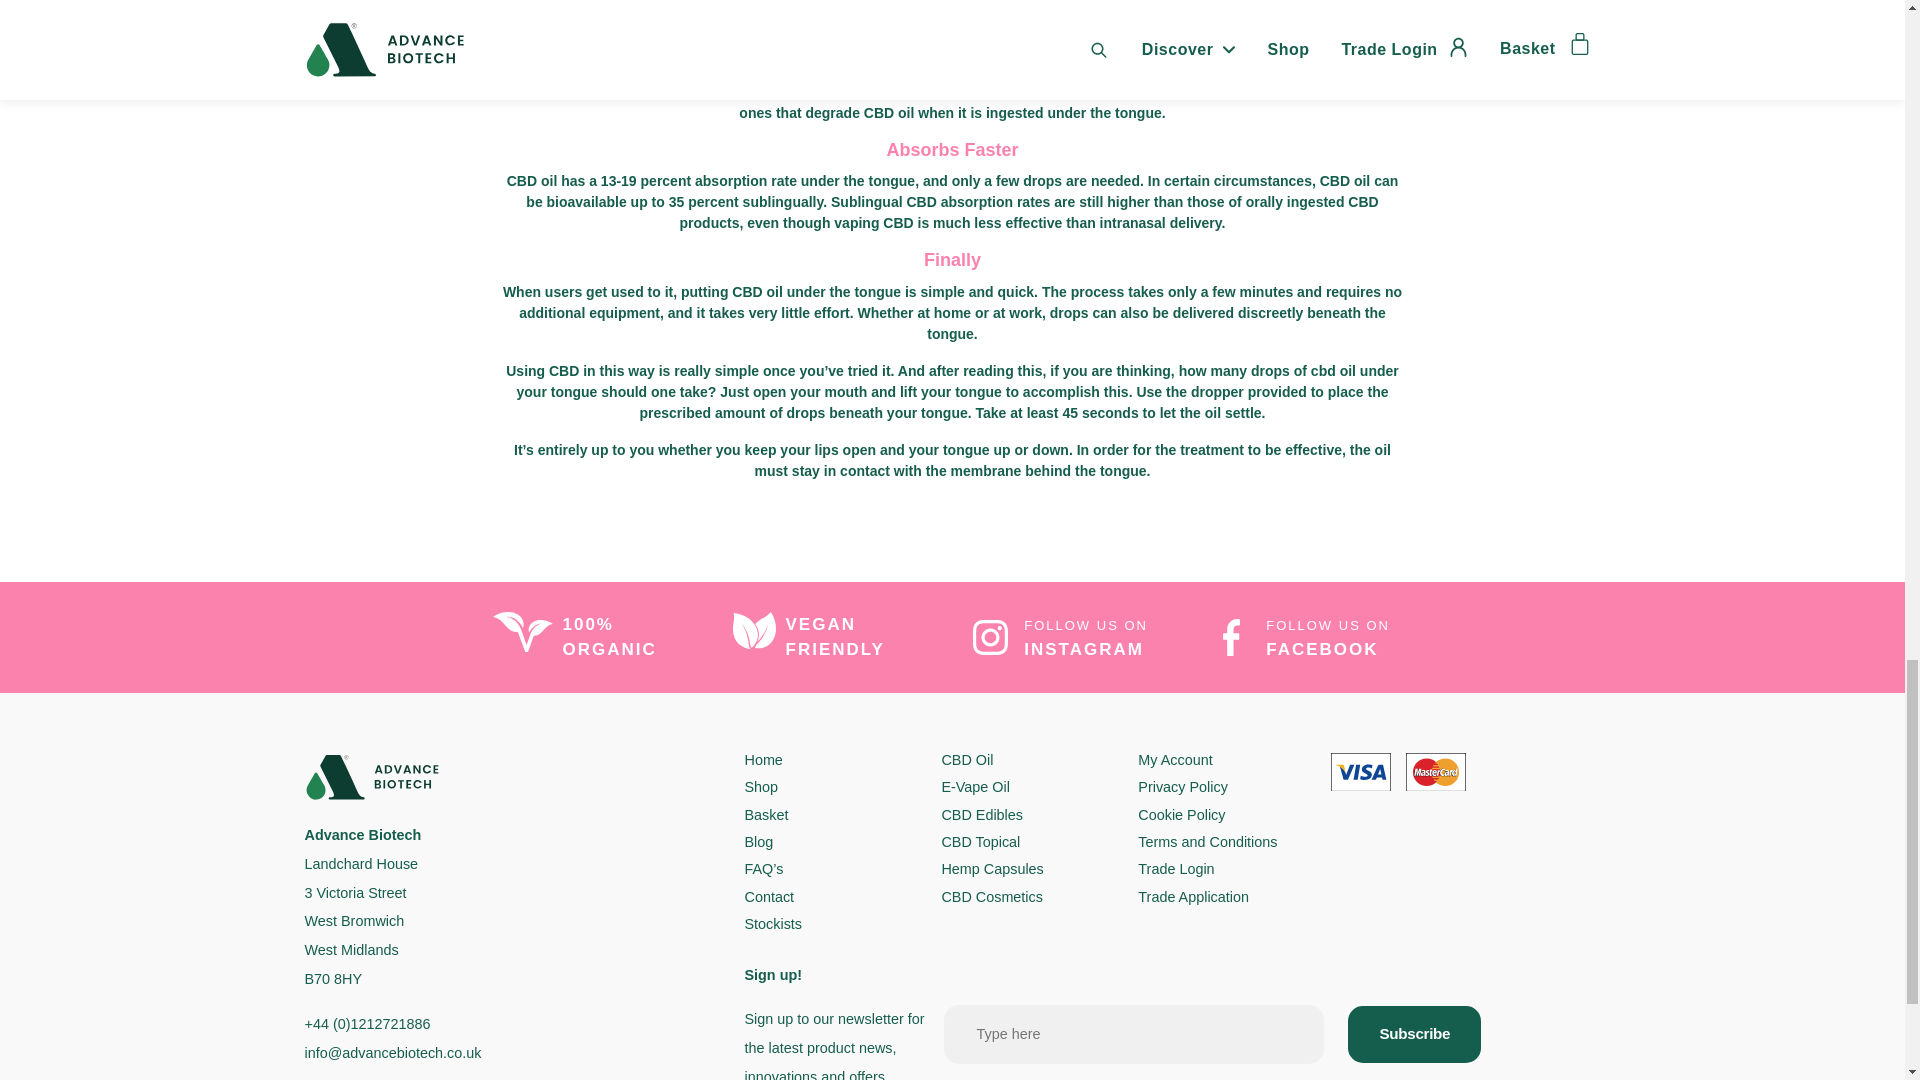 The height and width of the screenshot is (1080, 1920). What do you see at coordinates (980, 841) in the screenshot?
I see `CBD Topical` at bounding box center [980, 841].